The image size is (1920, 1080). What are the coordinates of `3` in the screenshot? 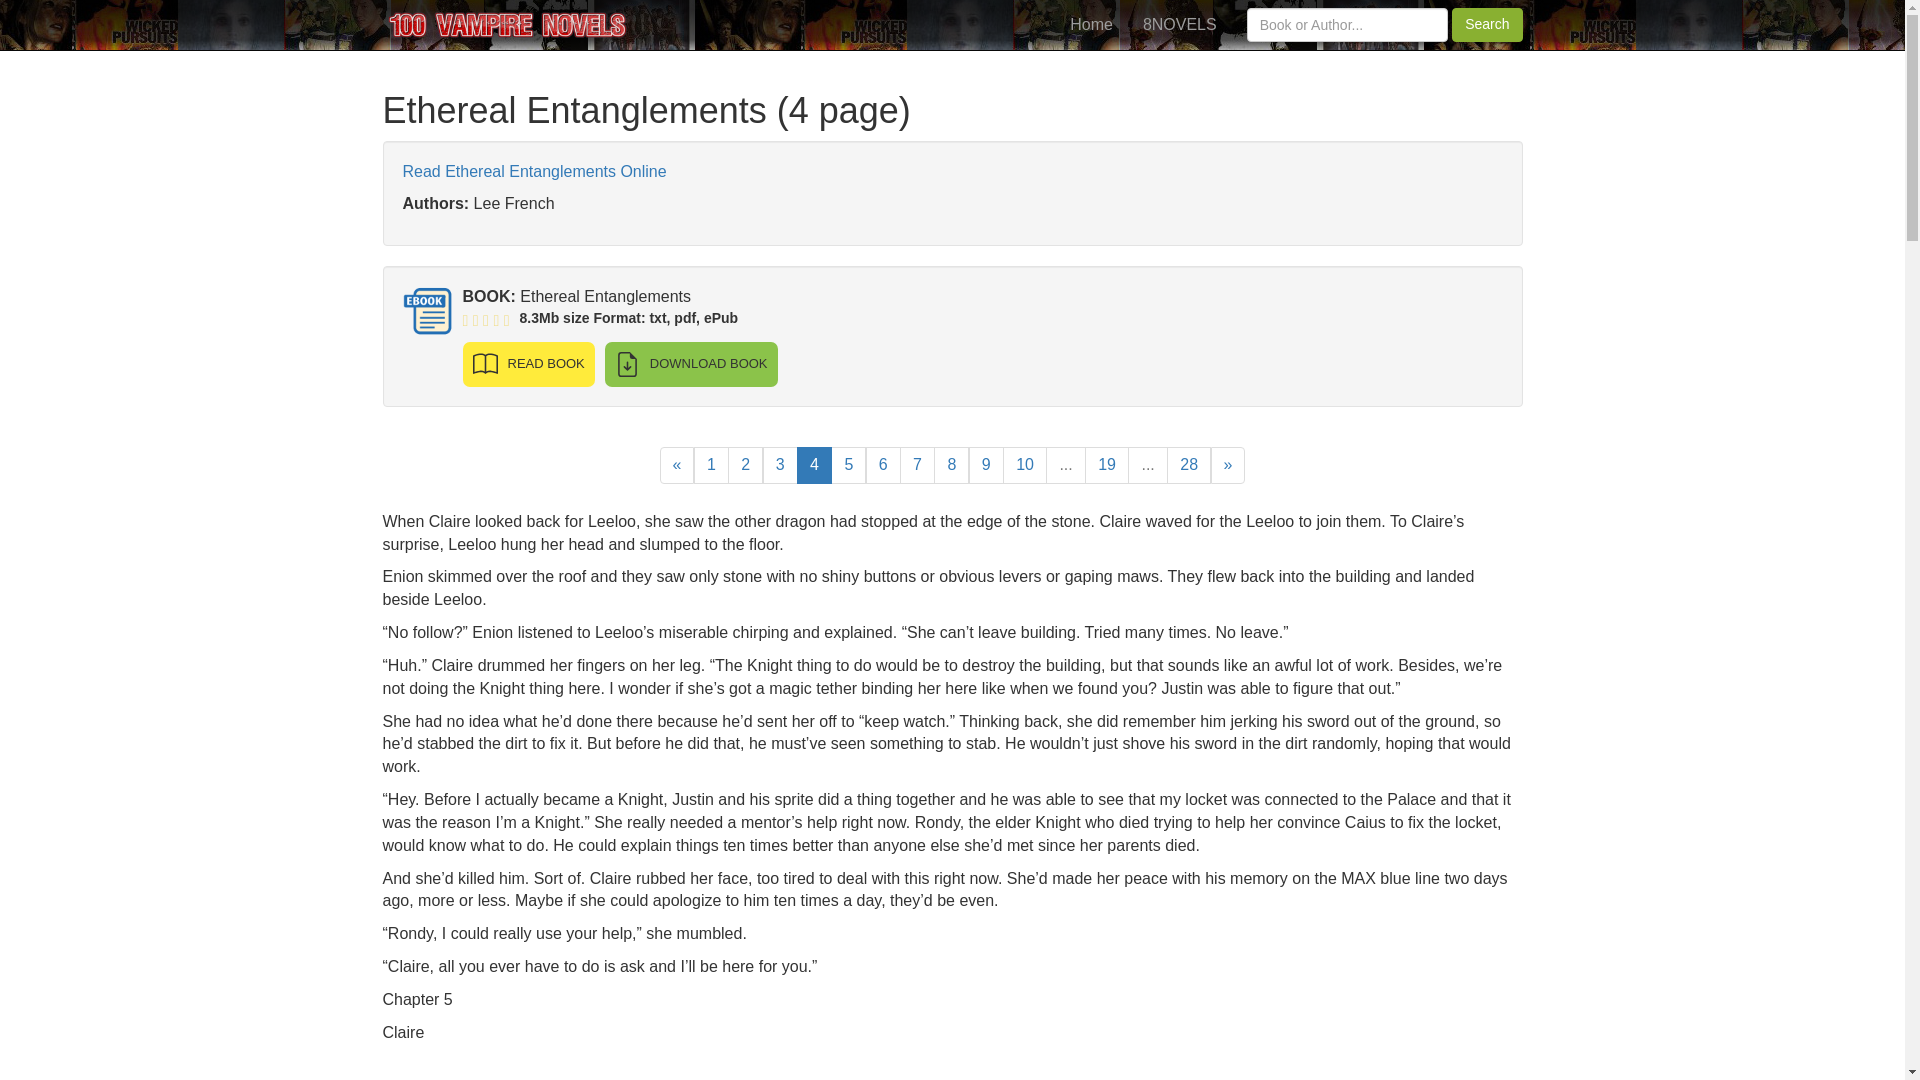 It's located at (780, 465).